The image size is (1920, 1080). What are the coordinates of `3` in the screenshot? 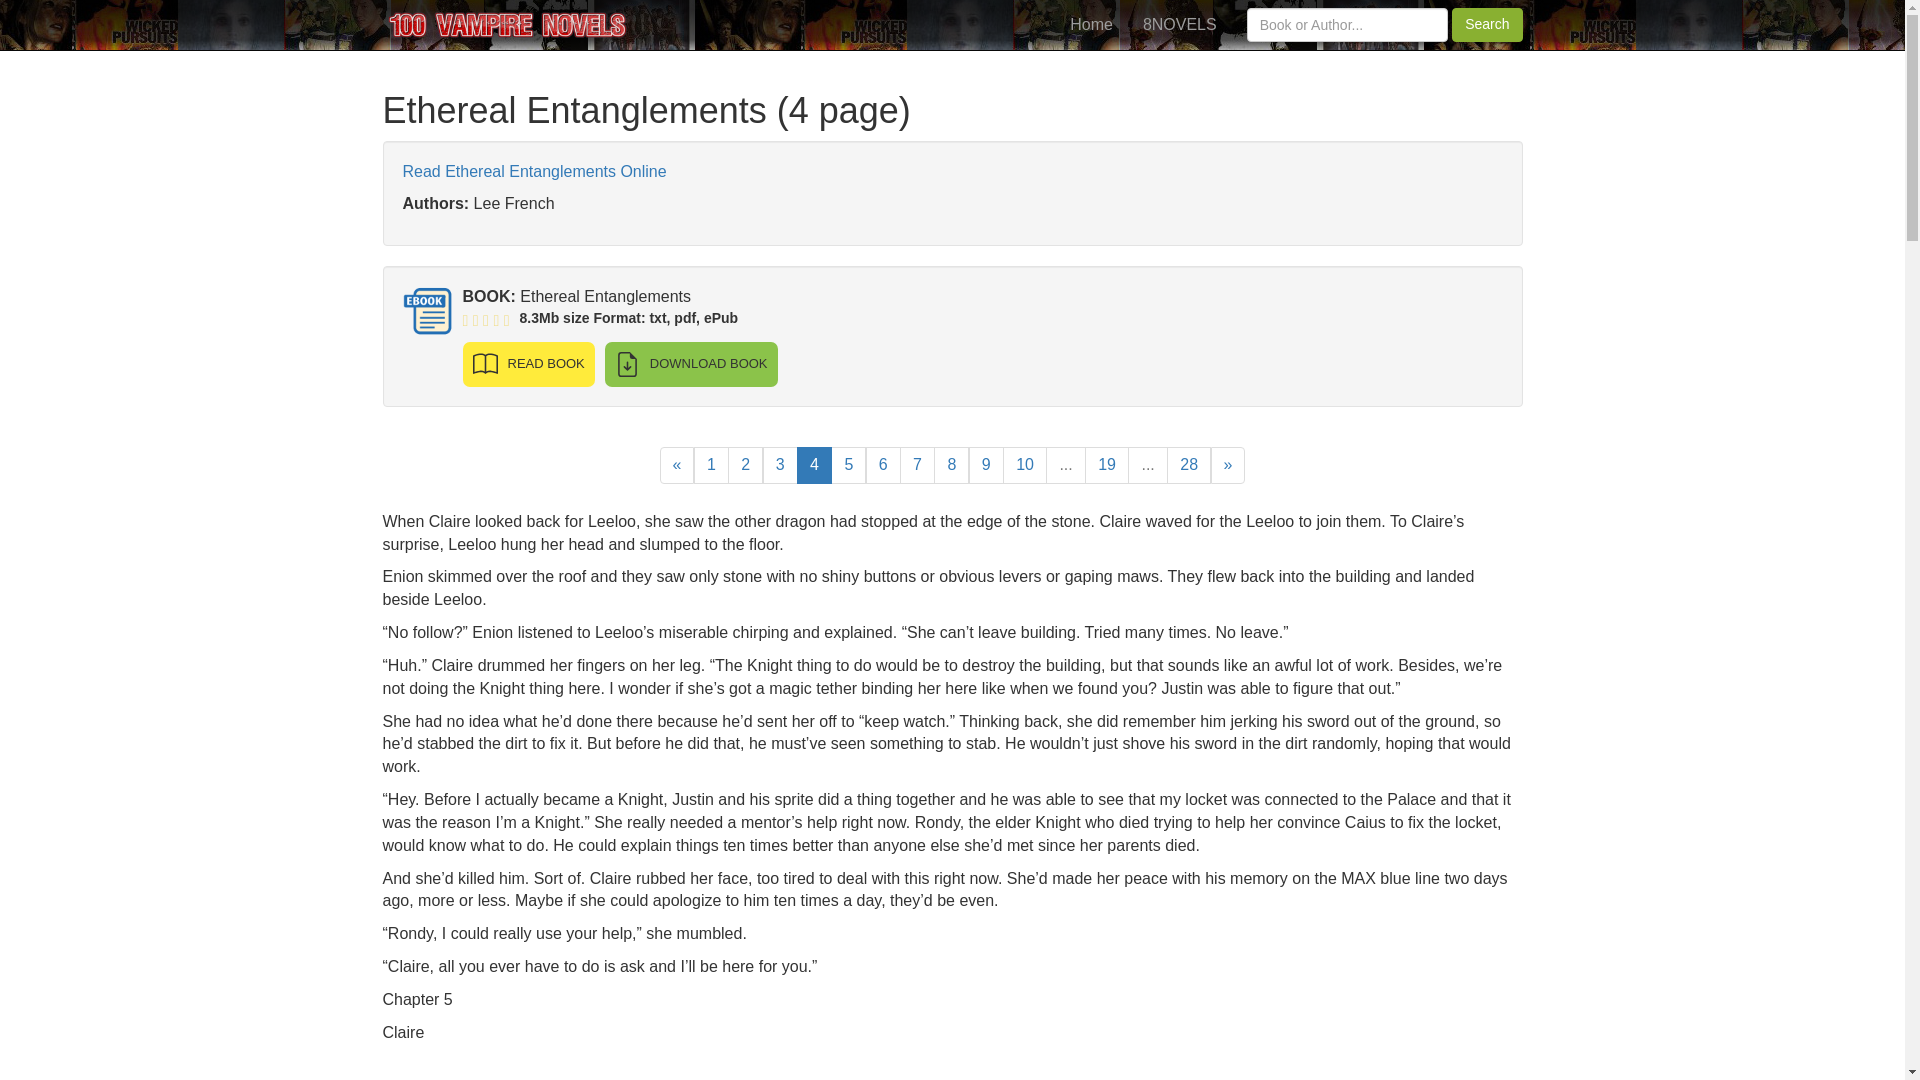 It's located at (780, 465).